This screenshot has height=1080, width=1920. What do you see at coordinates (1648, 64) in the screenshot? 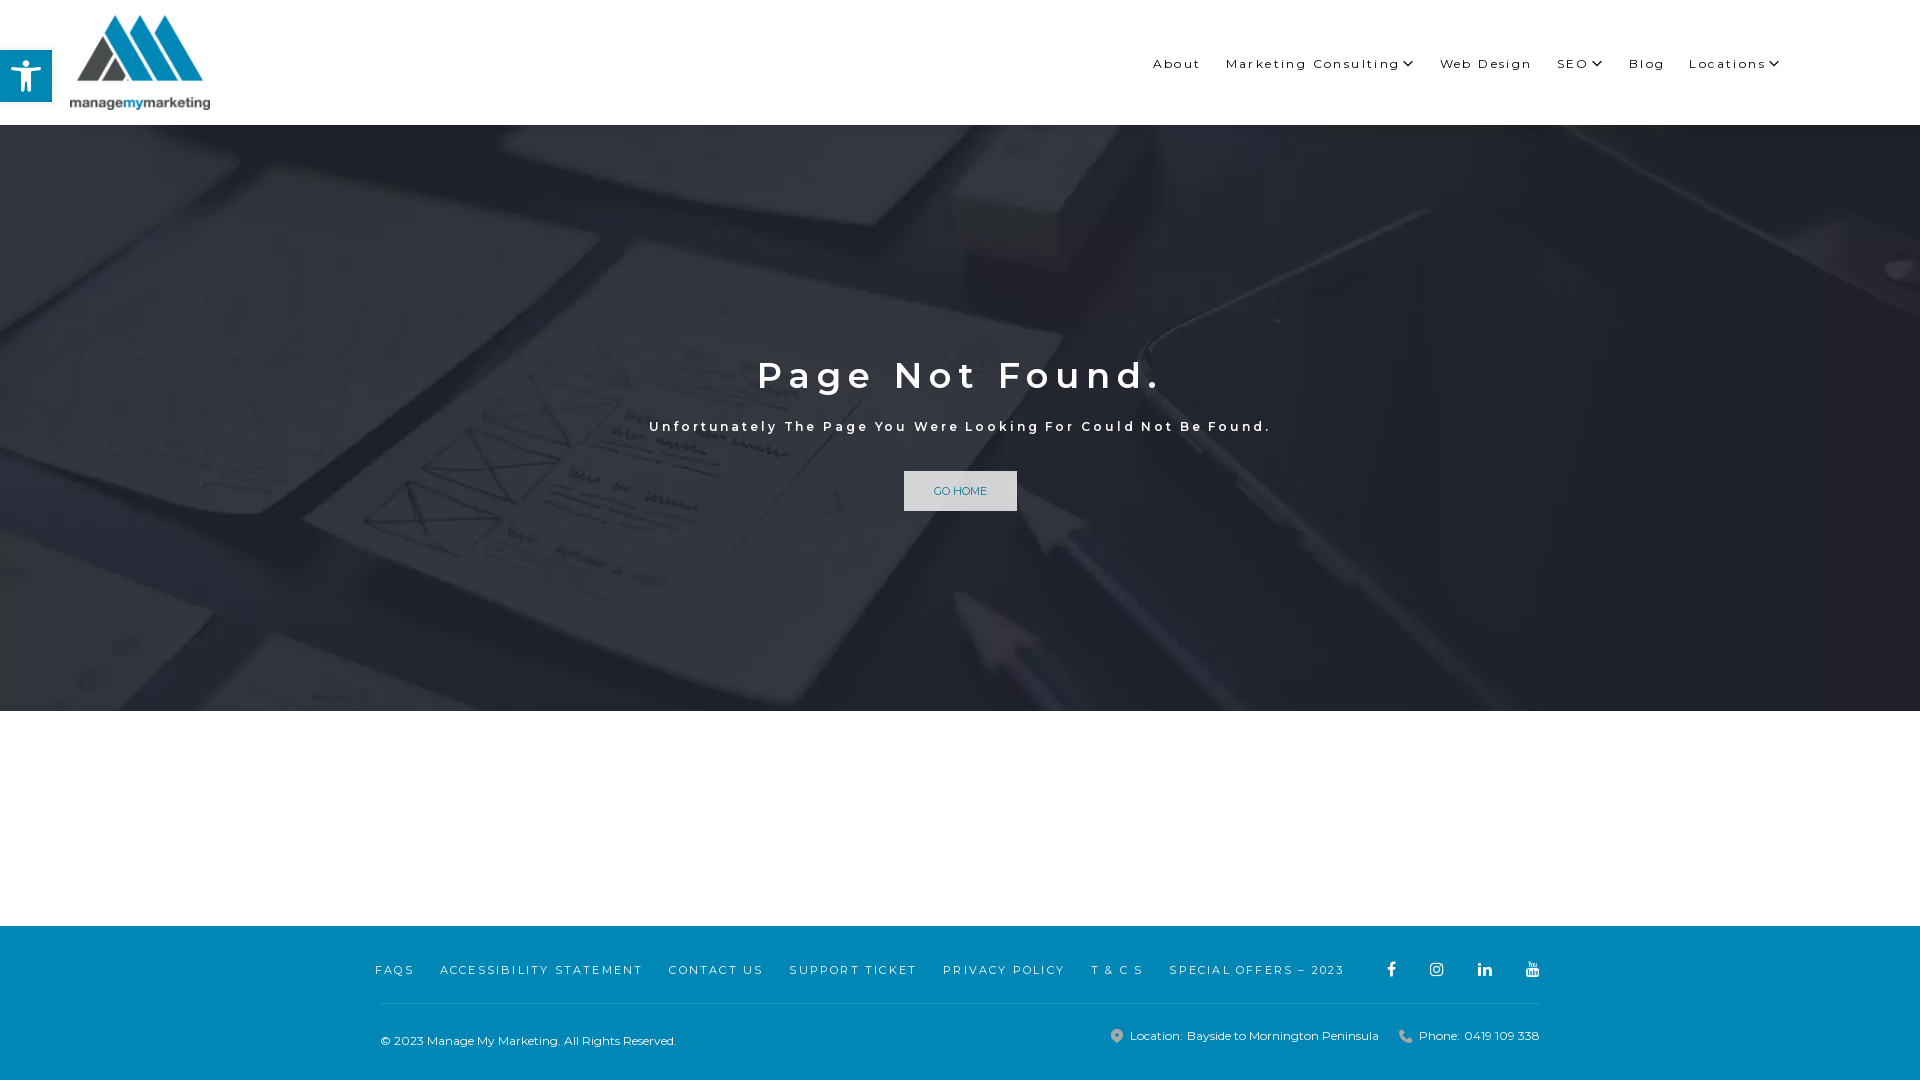
I see `Blog` at bounding box center [1648, 64].